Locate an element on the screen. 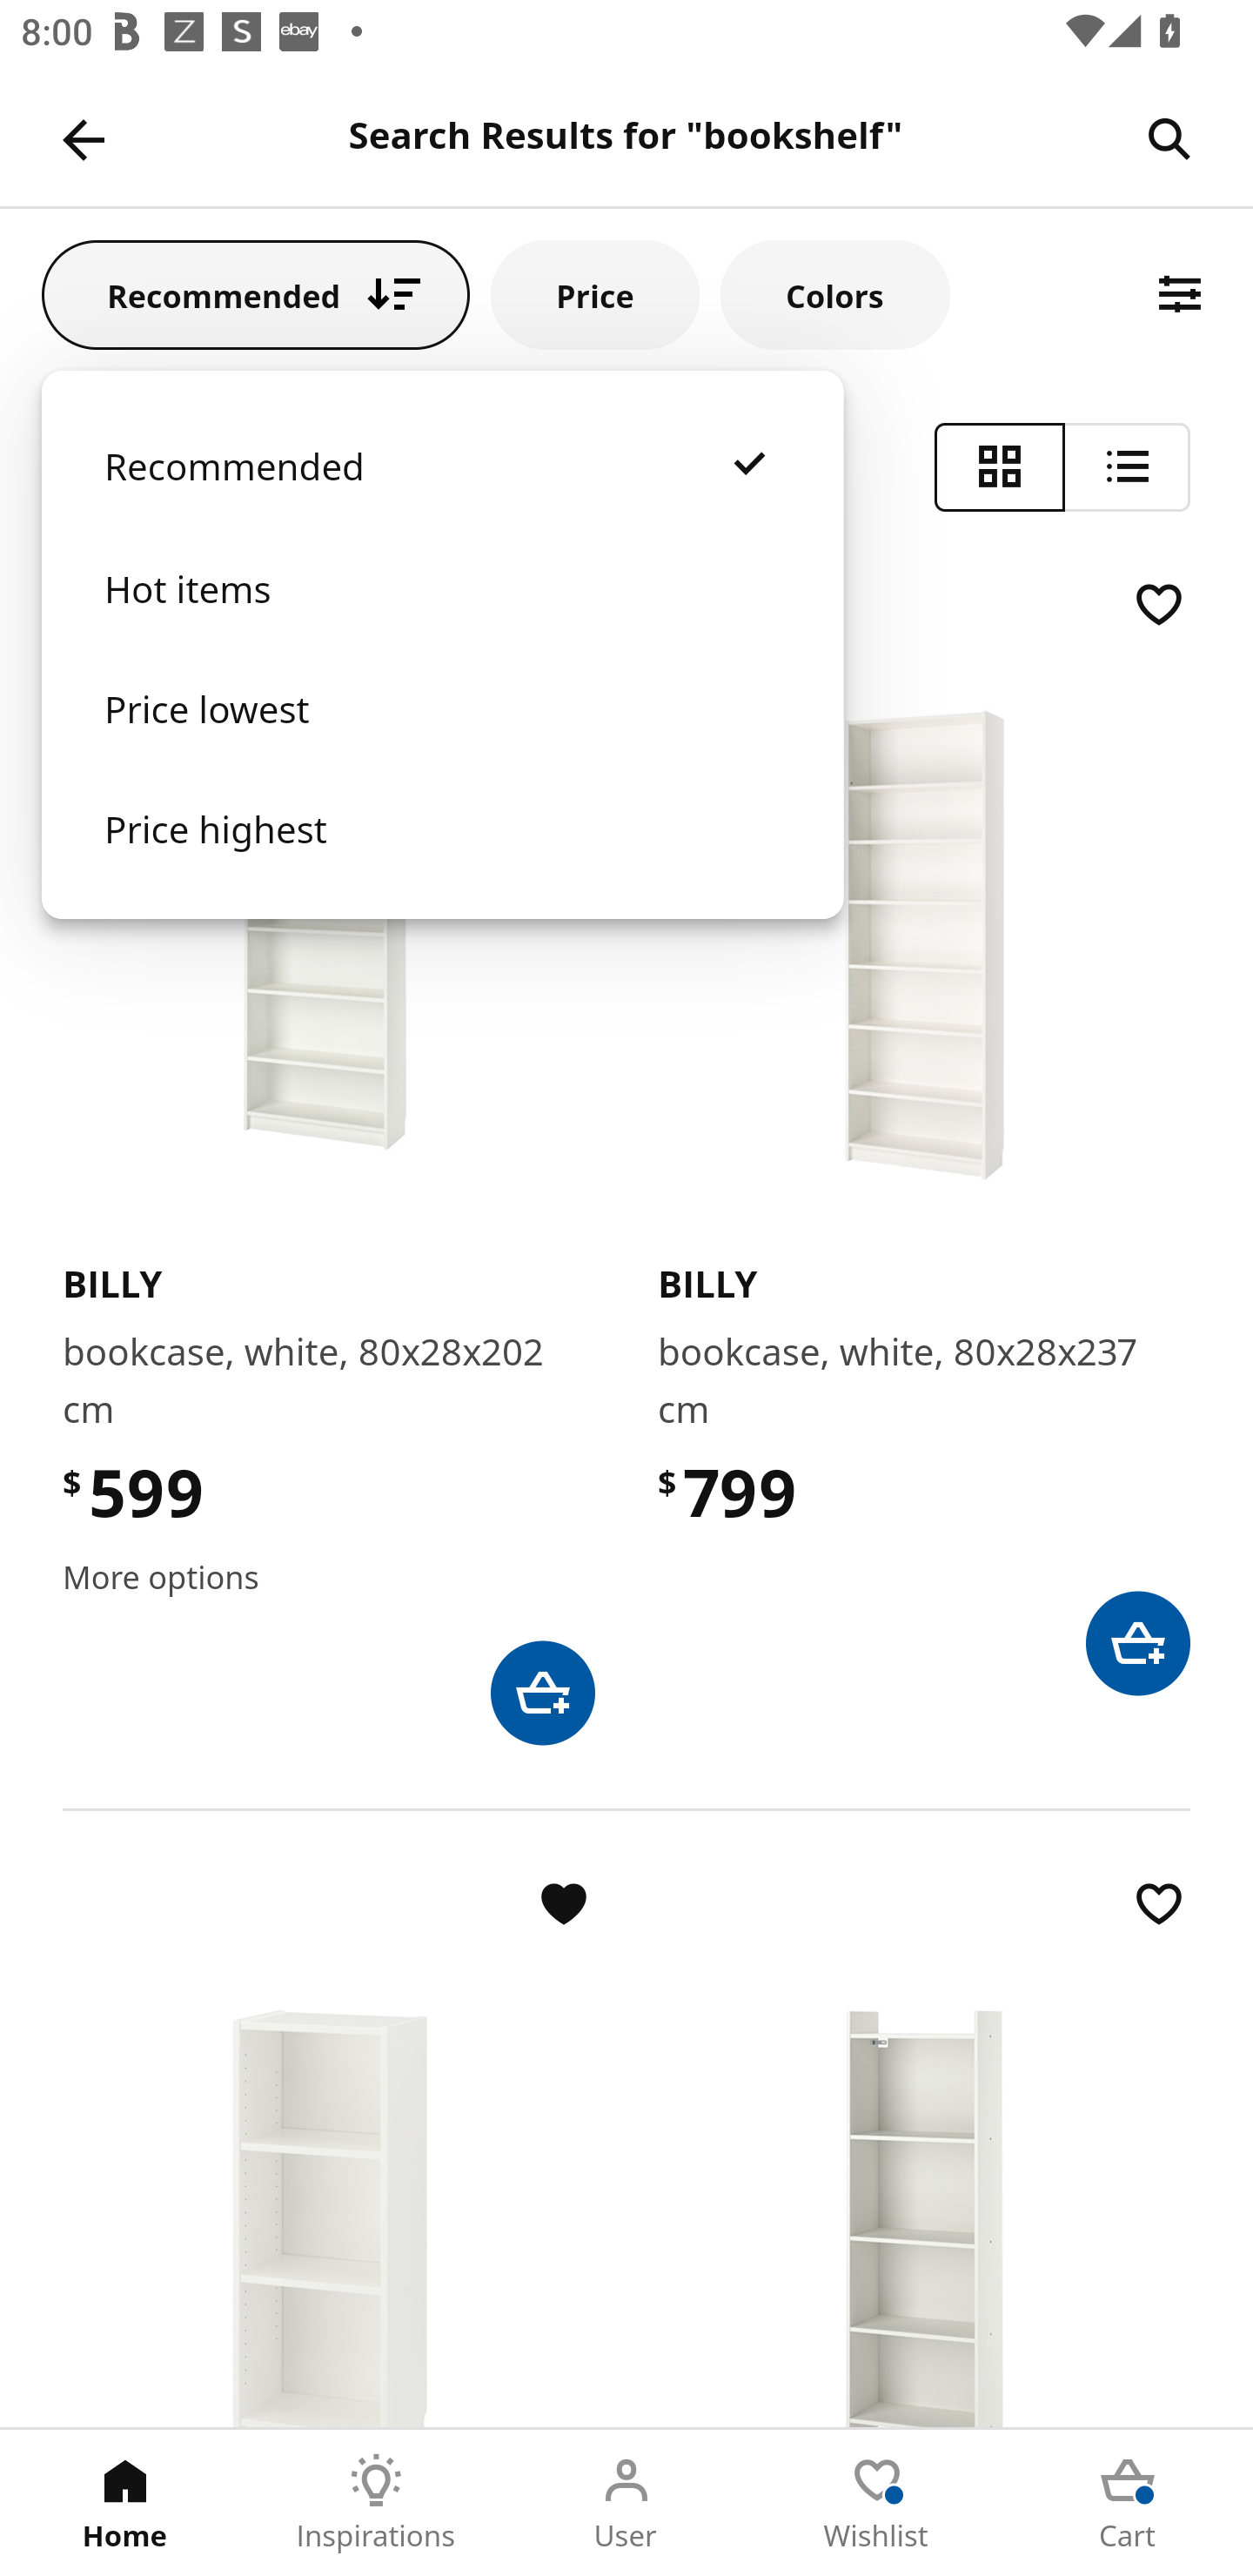  Cart
Tab 5 of 5 is located at coordinates (1128, 2503).